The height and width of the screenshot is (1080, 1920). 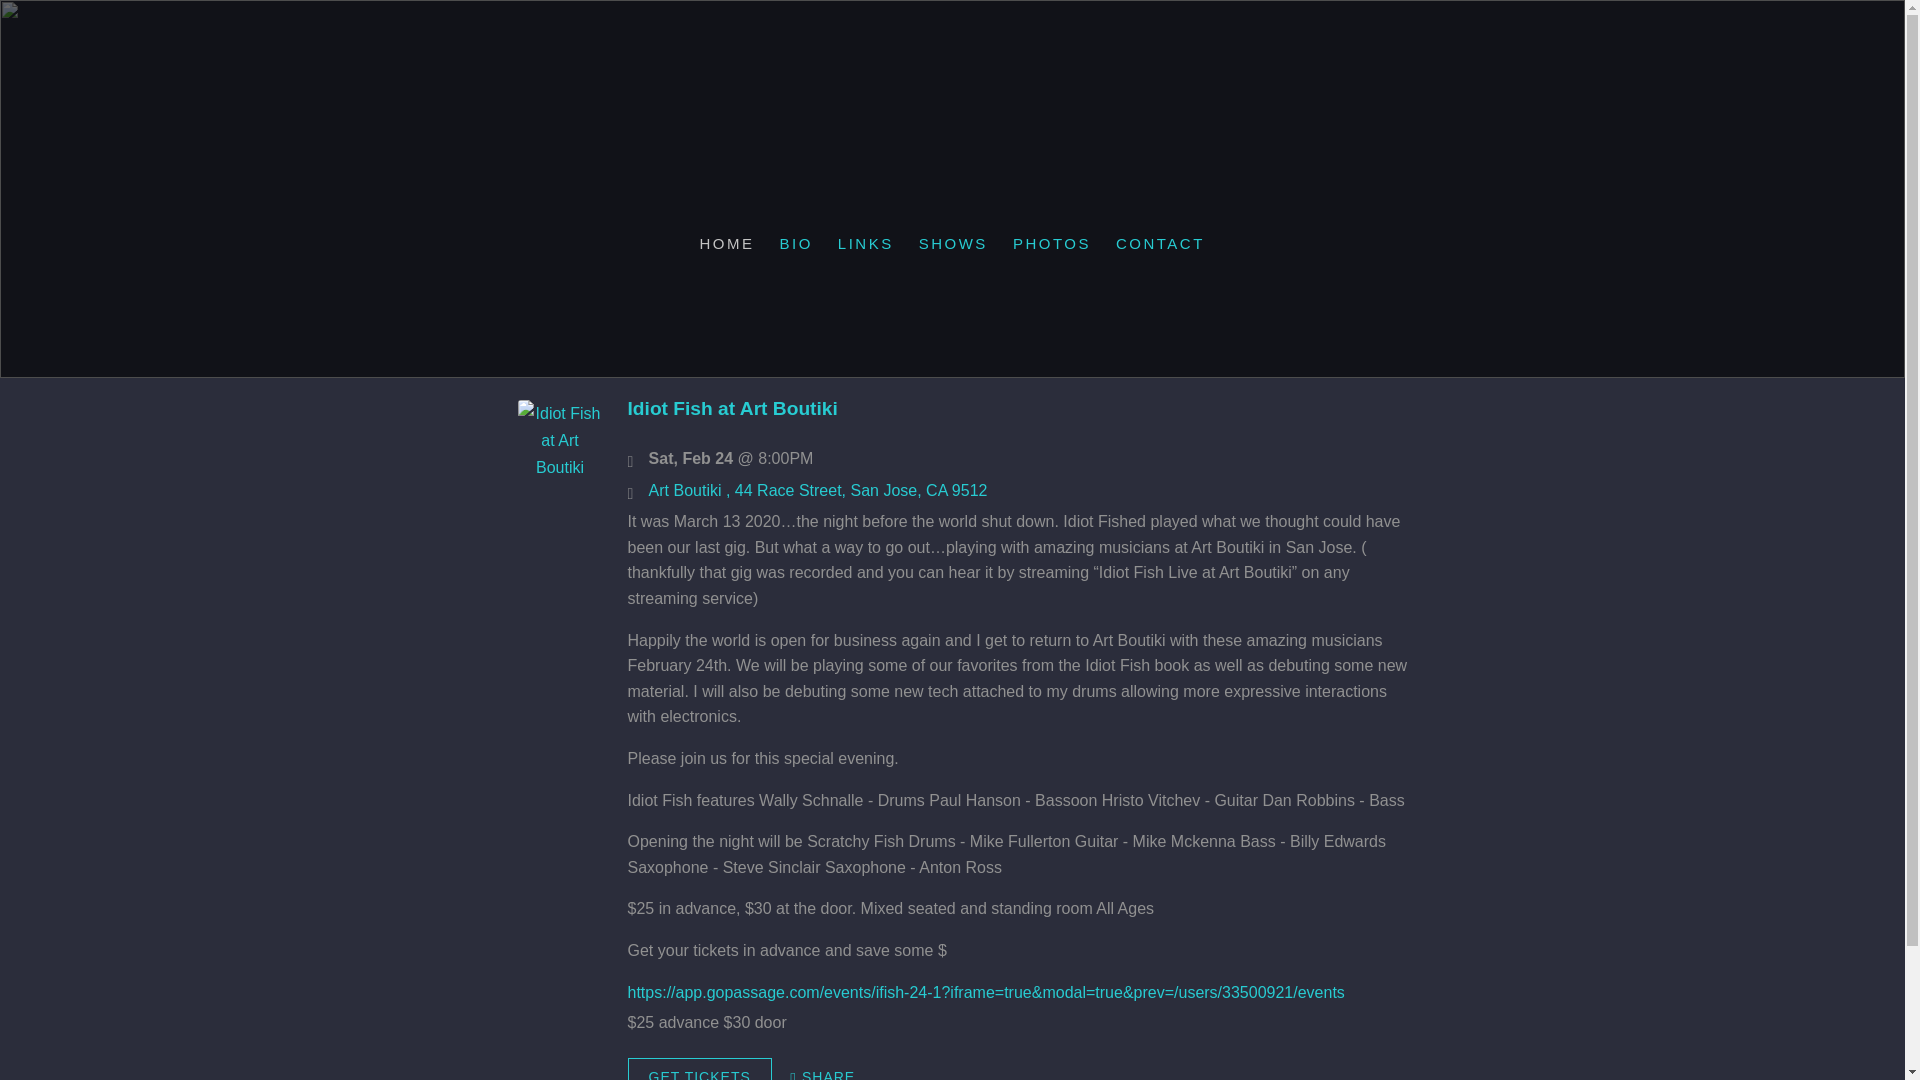 What do you see at coordinates (1161, 242) in the screenshot?
I see `CONTACT` at bounding box center [1161, 242].